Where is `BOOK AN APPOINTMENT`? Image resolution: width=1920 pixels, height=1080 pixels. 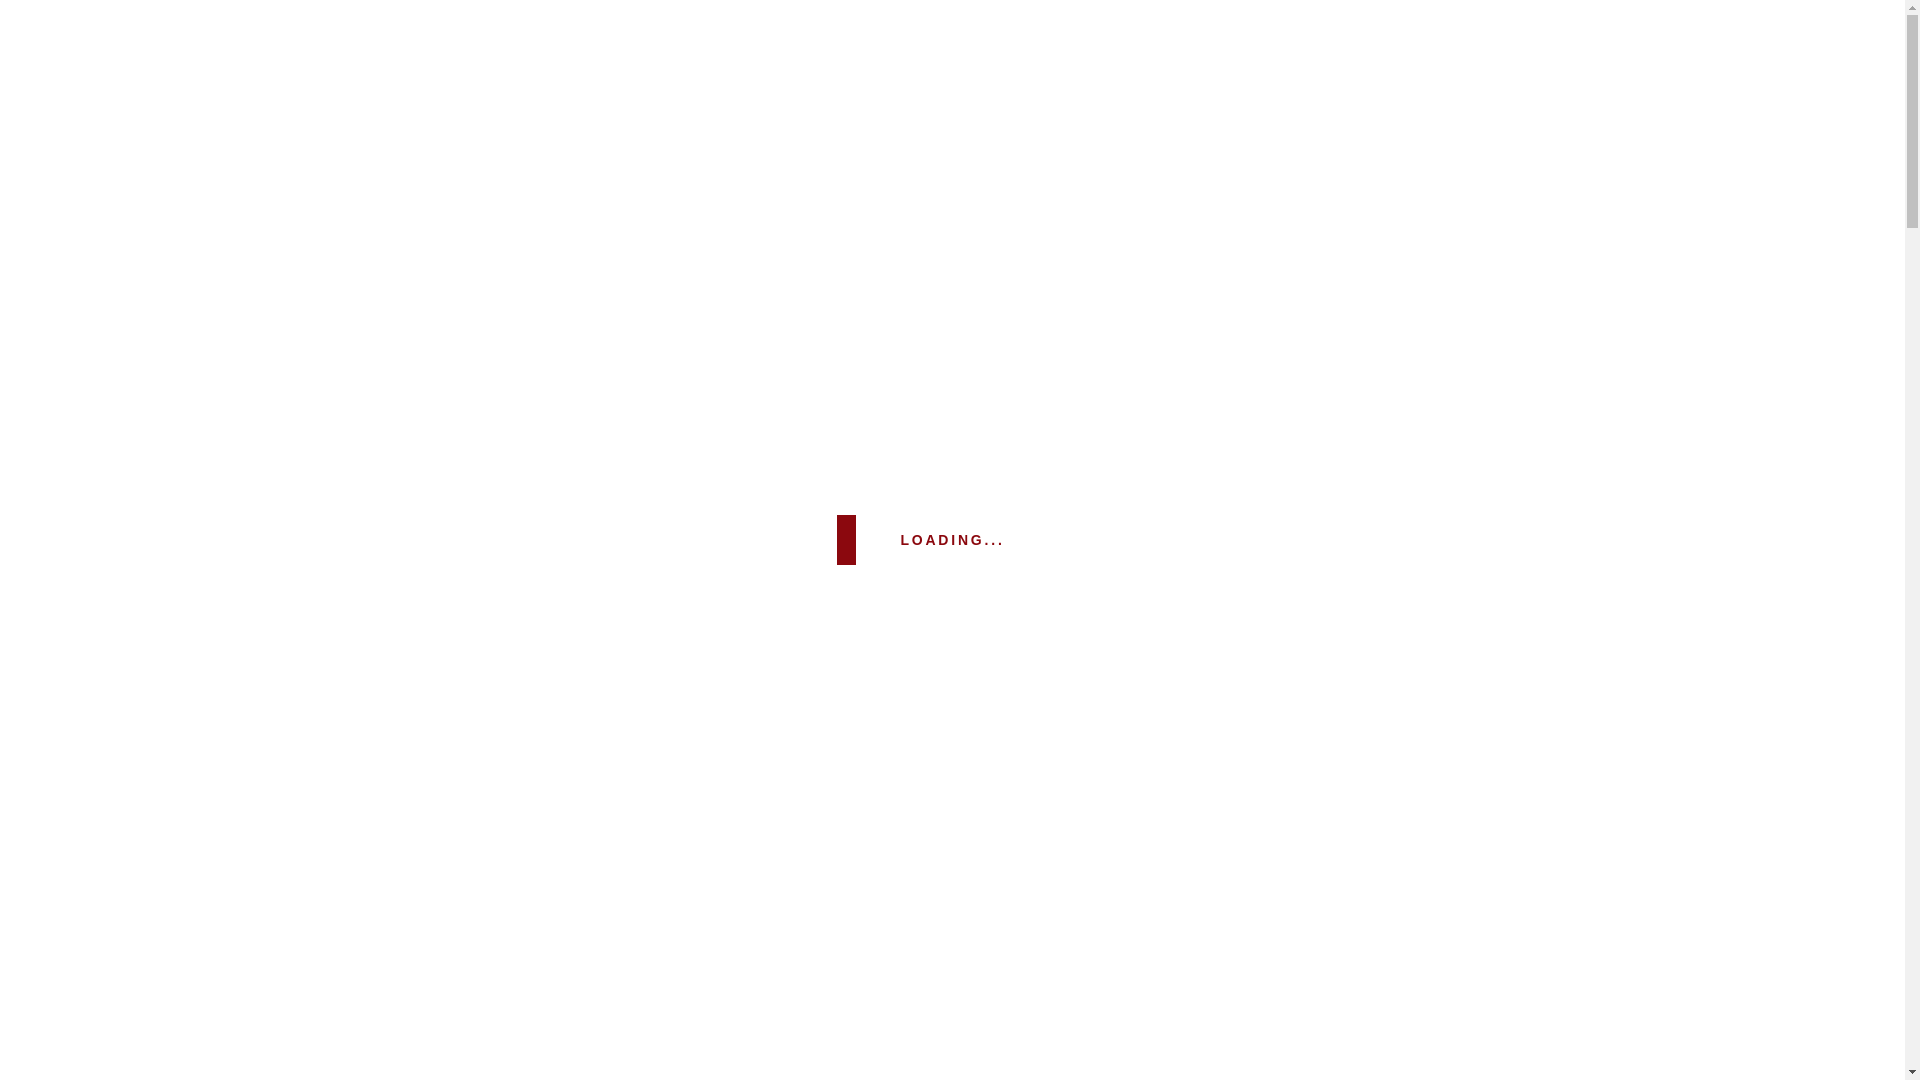
BOOK AN APPOINTMENT is located at coordinates (1387, 864).